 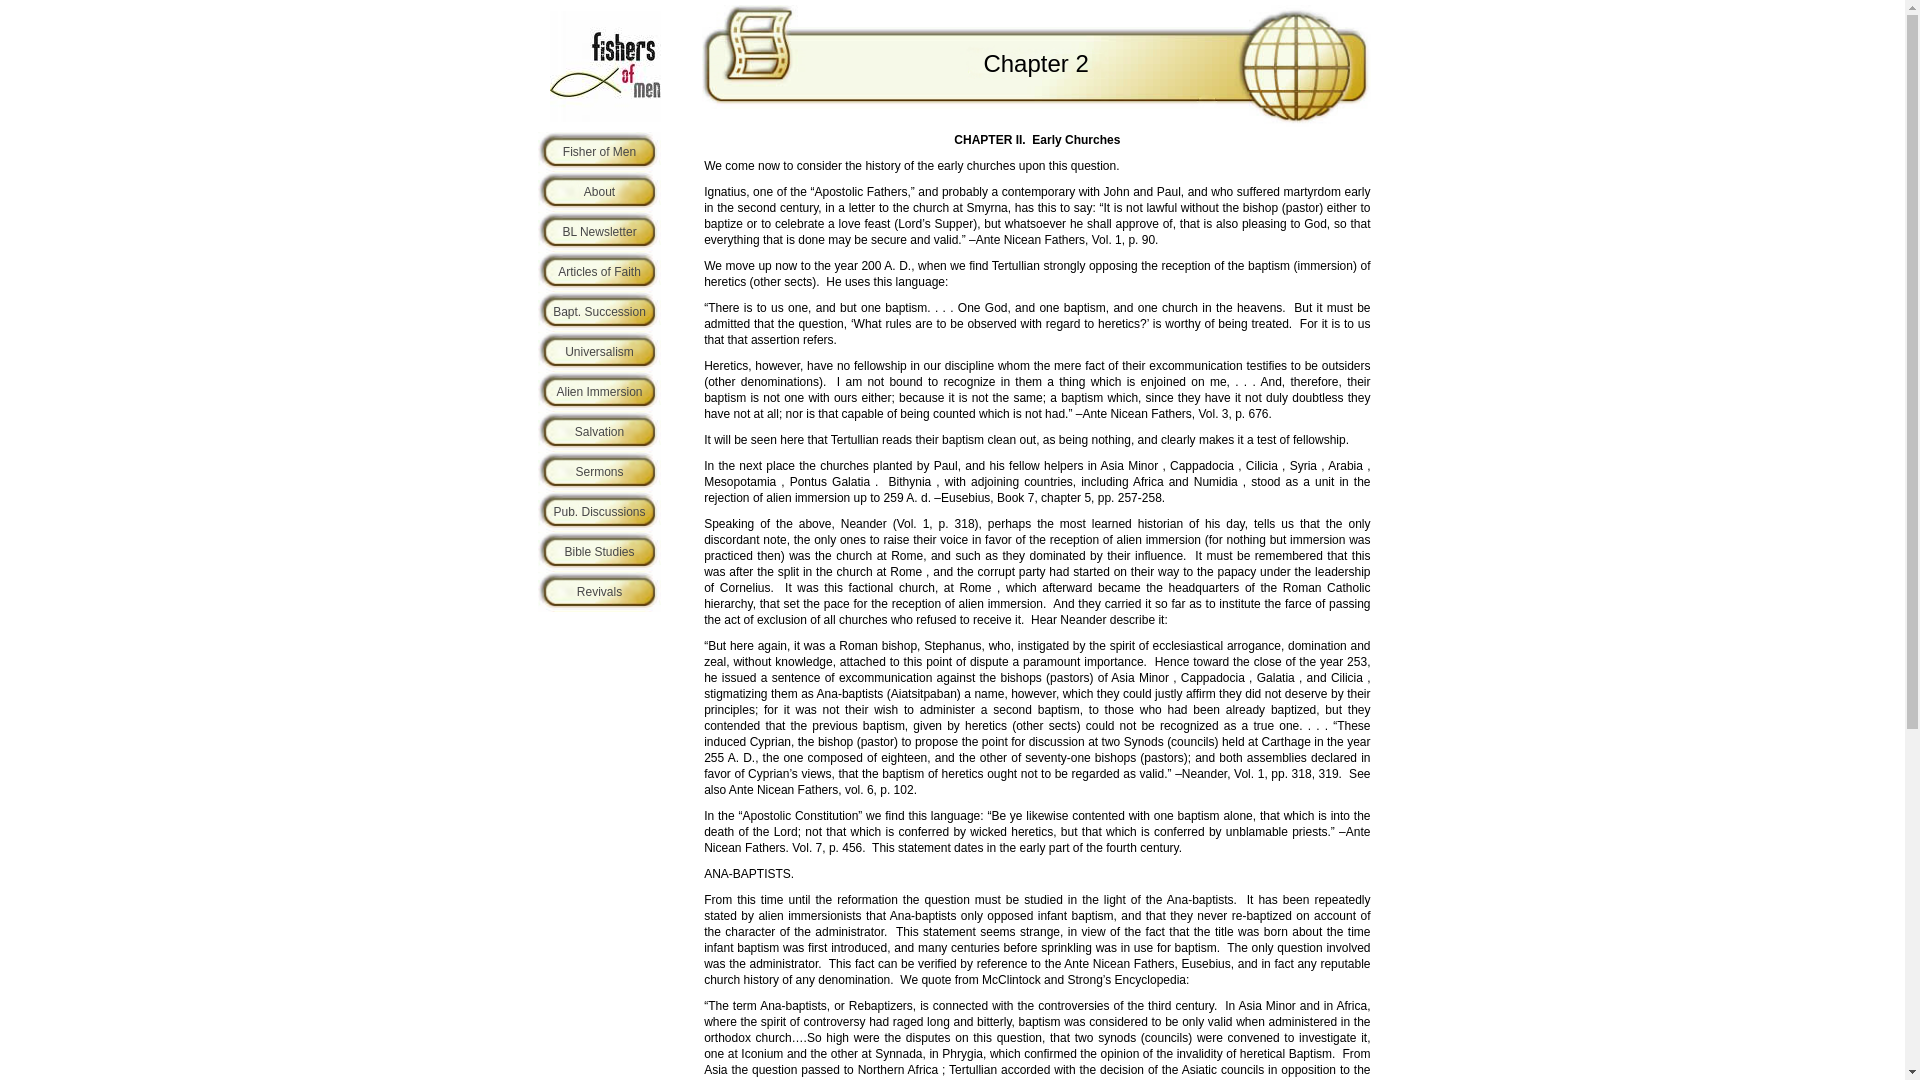 What do you see at coordinates (598, 472) in the screenshot?
I see `Sermons` at bounding box center [598, 472].